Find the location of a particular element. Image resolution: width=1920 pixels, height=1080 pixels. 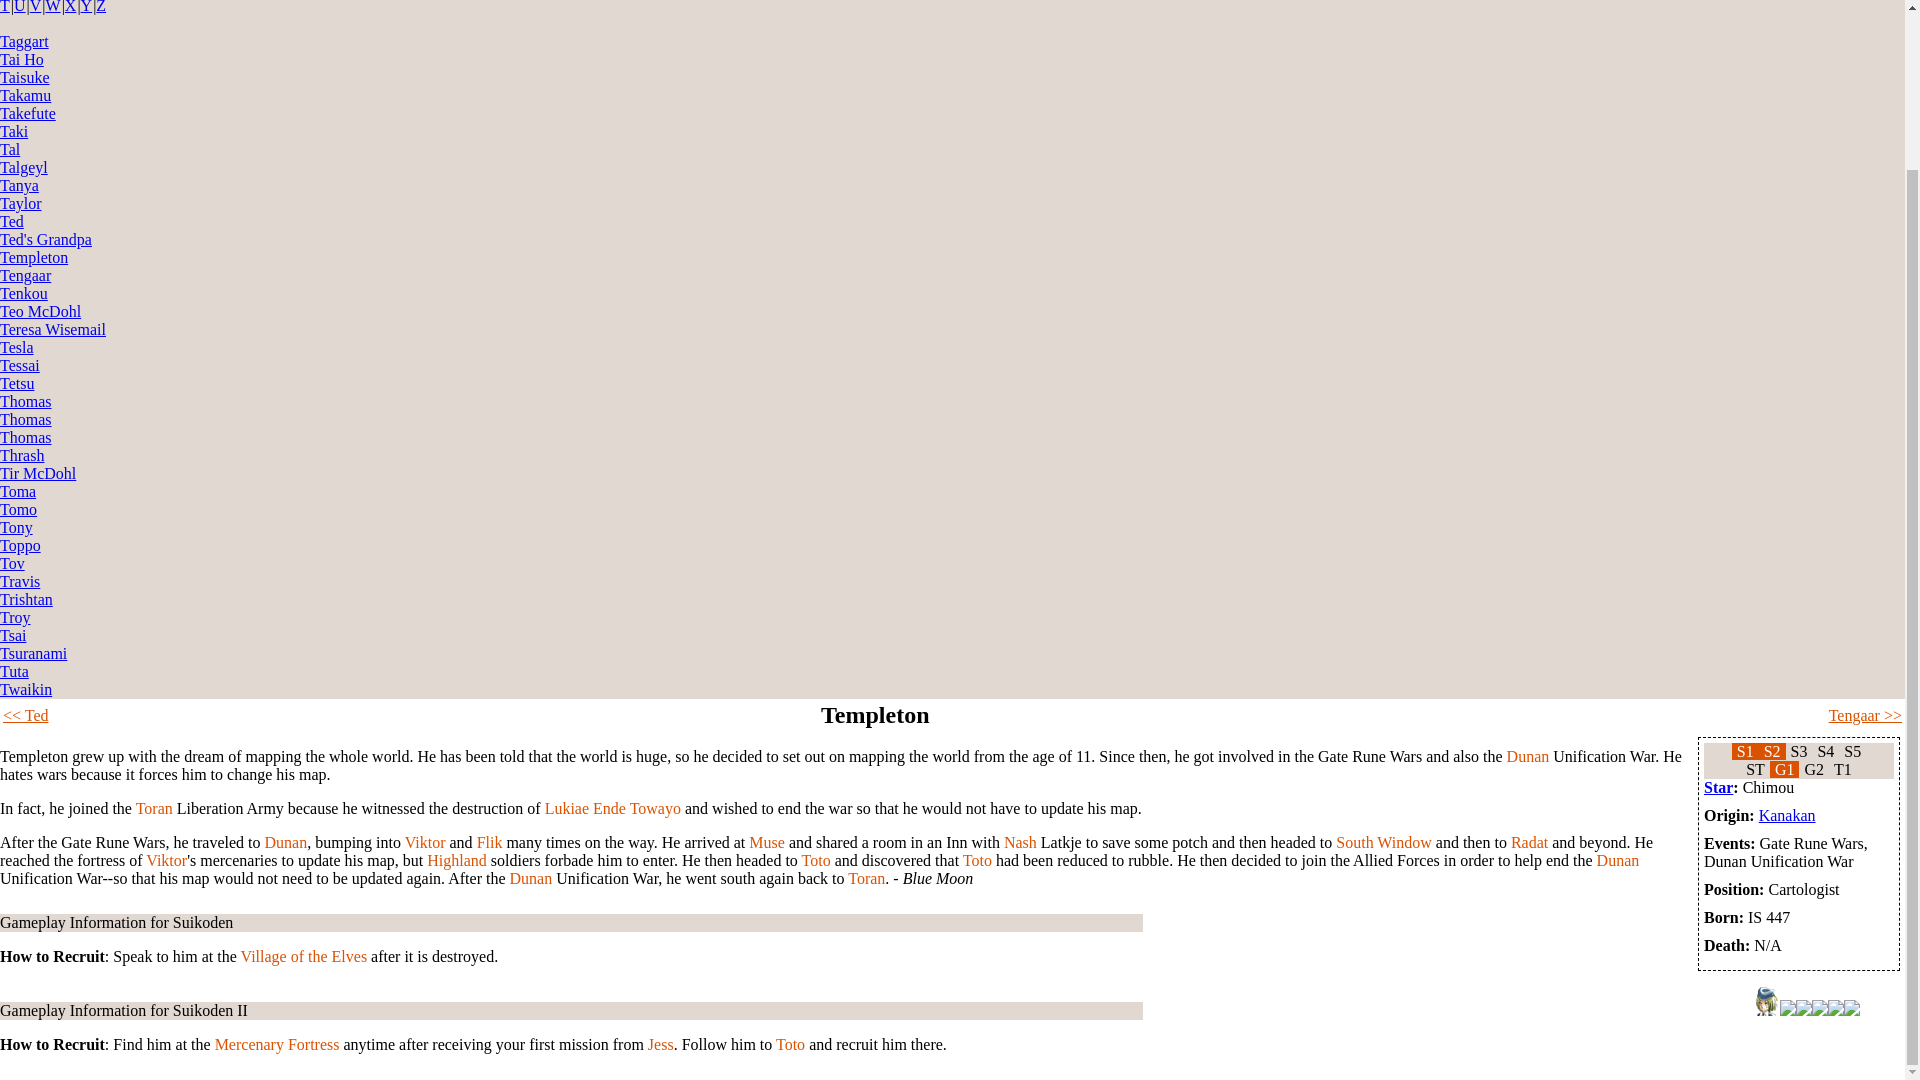

Taisuke is located at coordinates (24, 78).